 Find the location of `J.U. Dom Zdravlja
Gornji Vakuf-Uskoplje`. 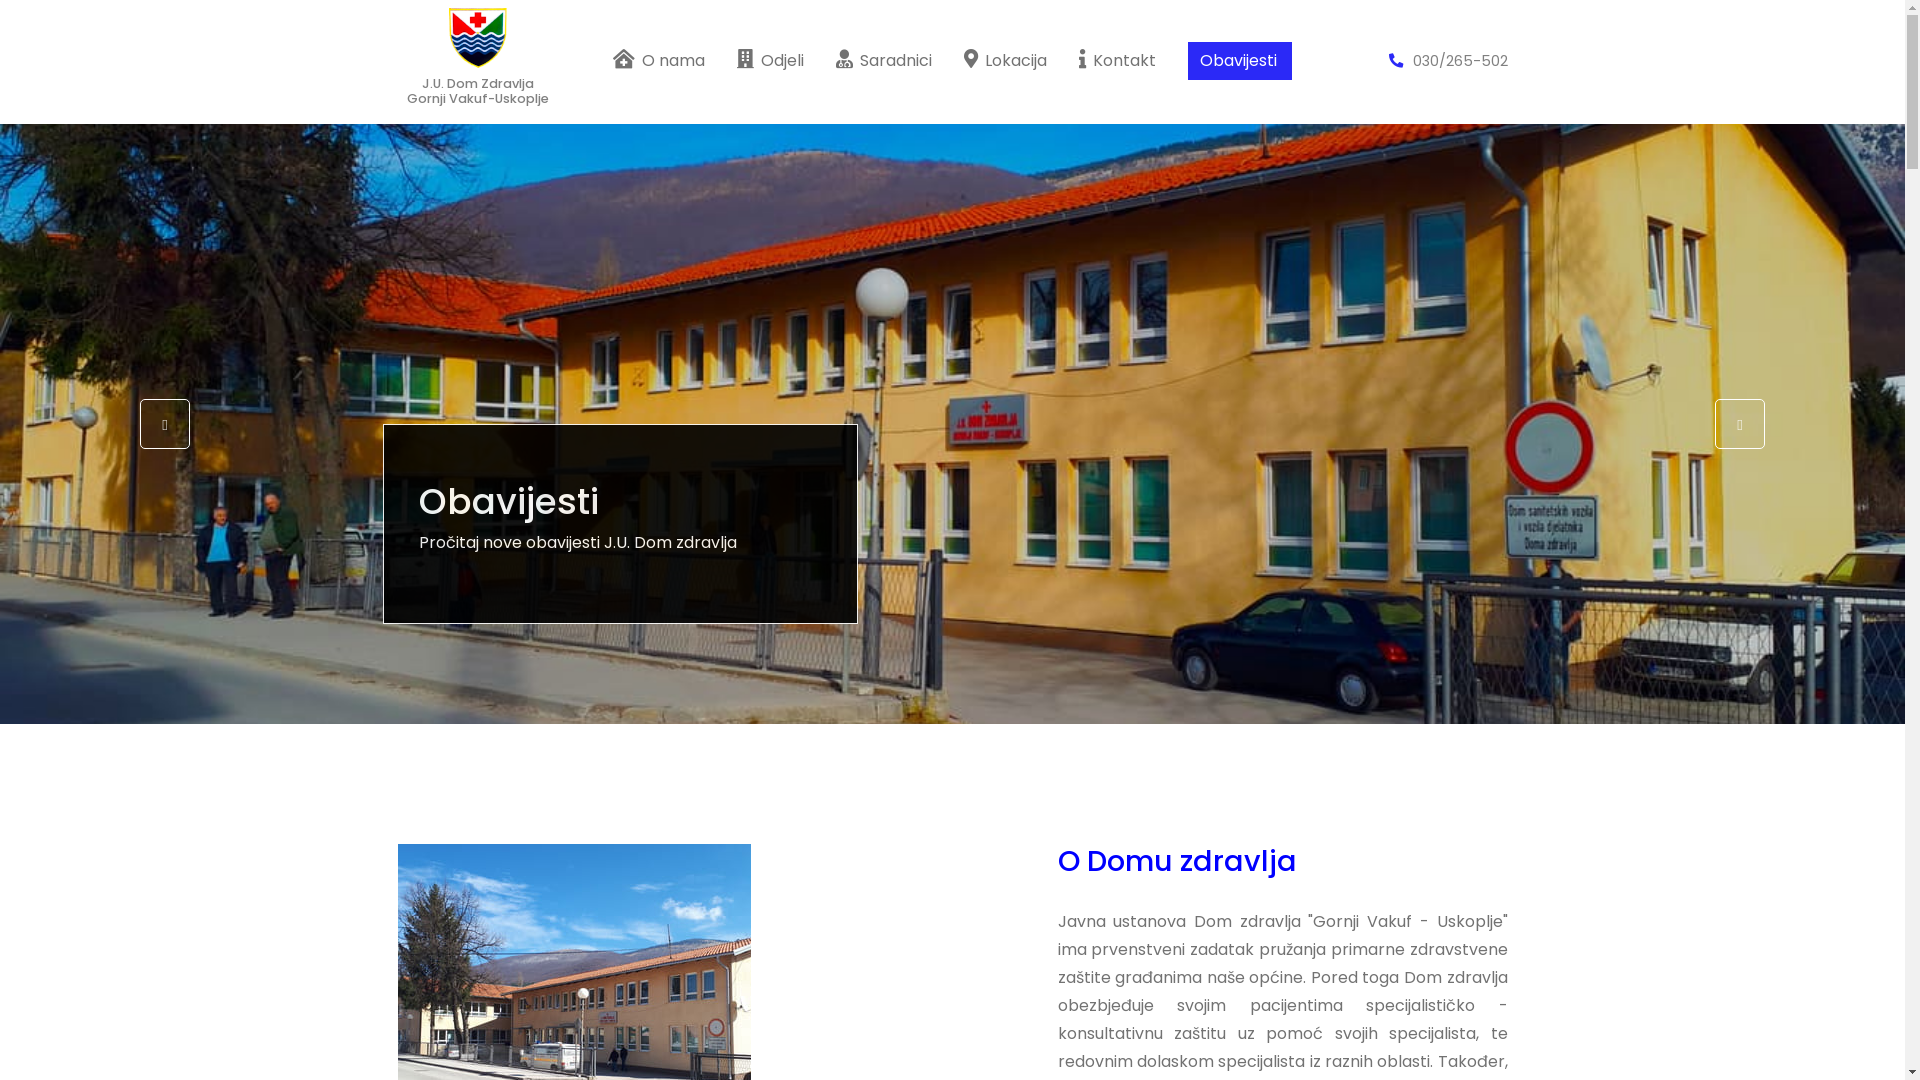

J.U. Dom Zdravlja
Gornji Vakuf-Uskoplje is located at coordinates (477, 58).